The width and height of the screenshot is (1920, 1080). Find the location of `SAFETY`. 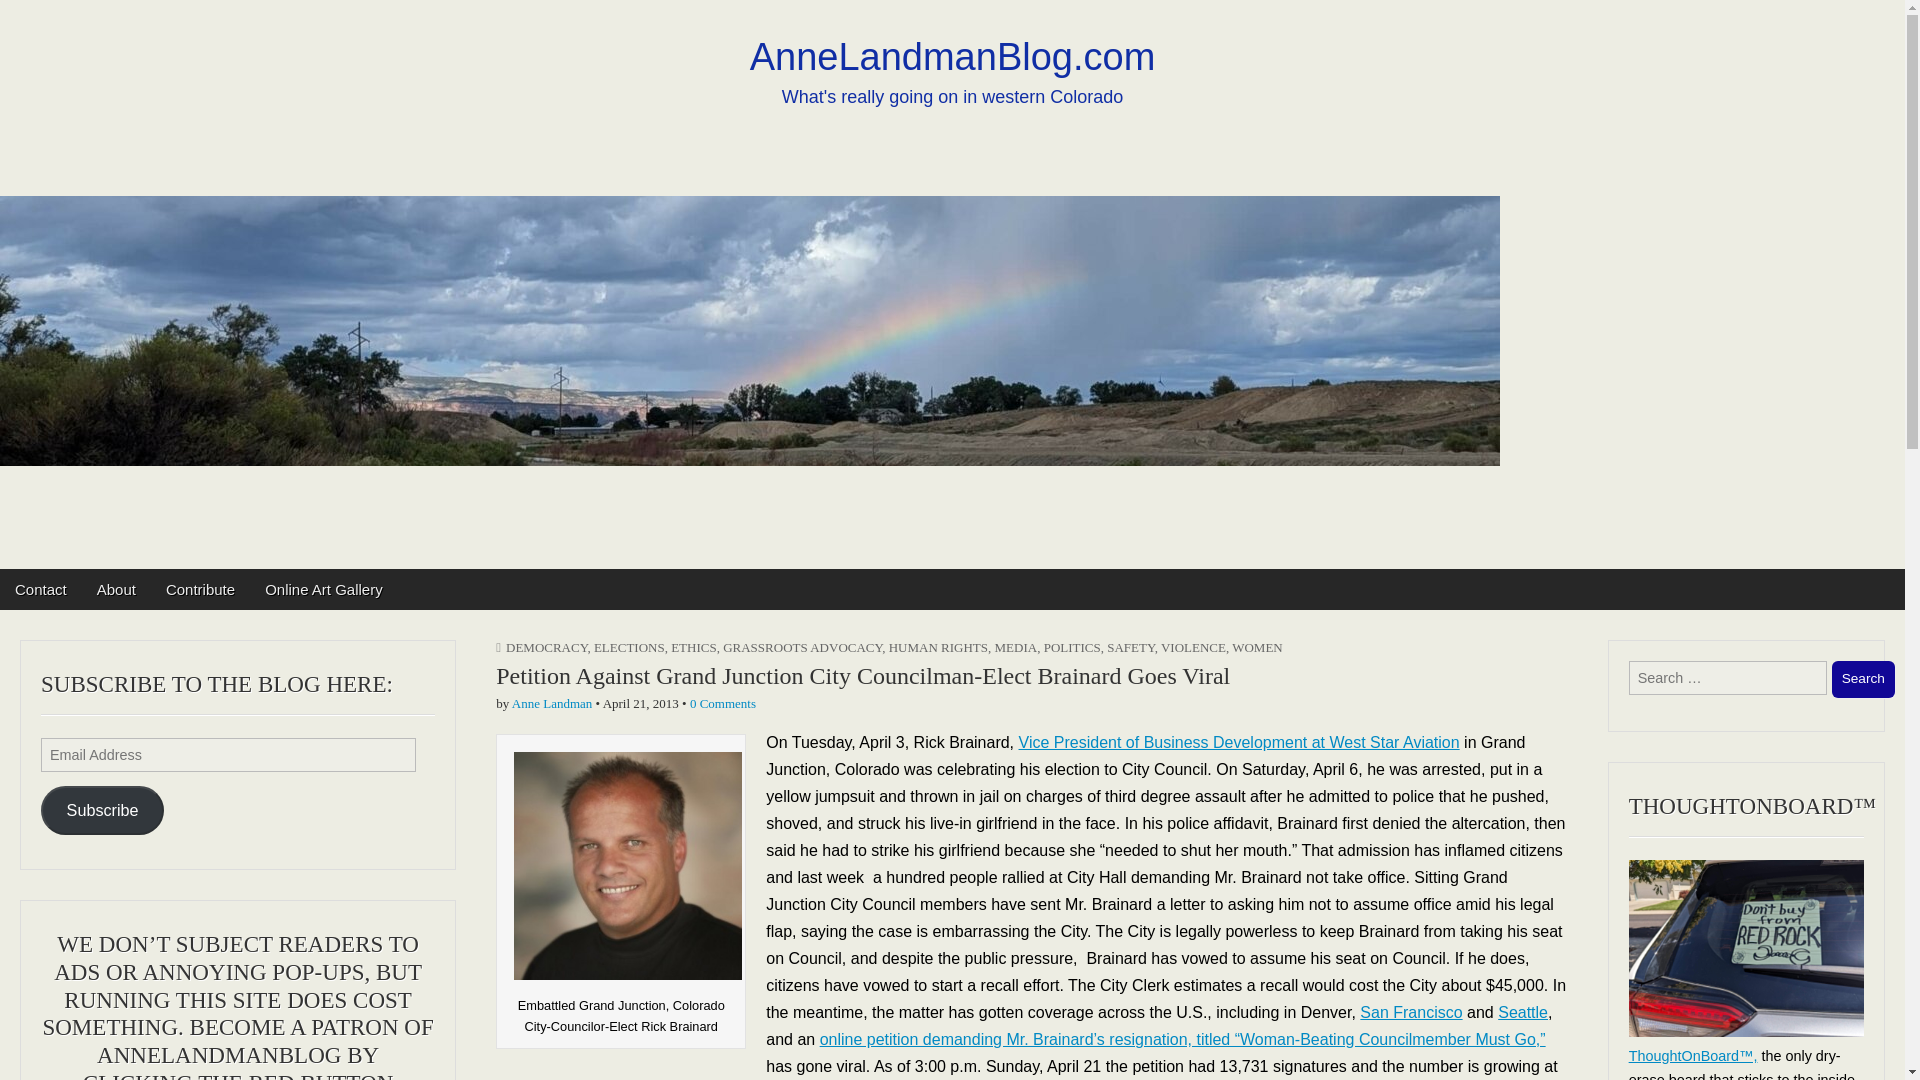

SAFETY is located at coordinates (1130, 647).